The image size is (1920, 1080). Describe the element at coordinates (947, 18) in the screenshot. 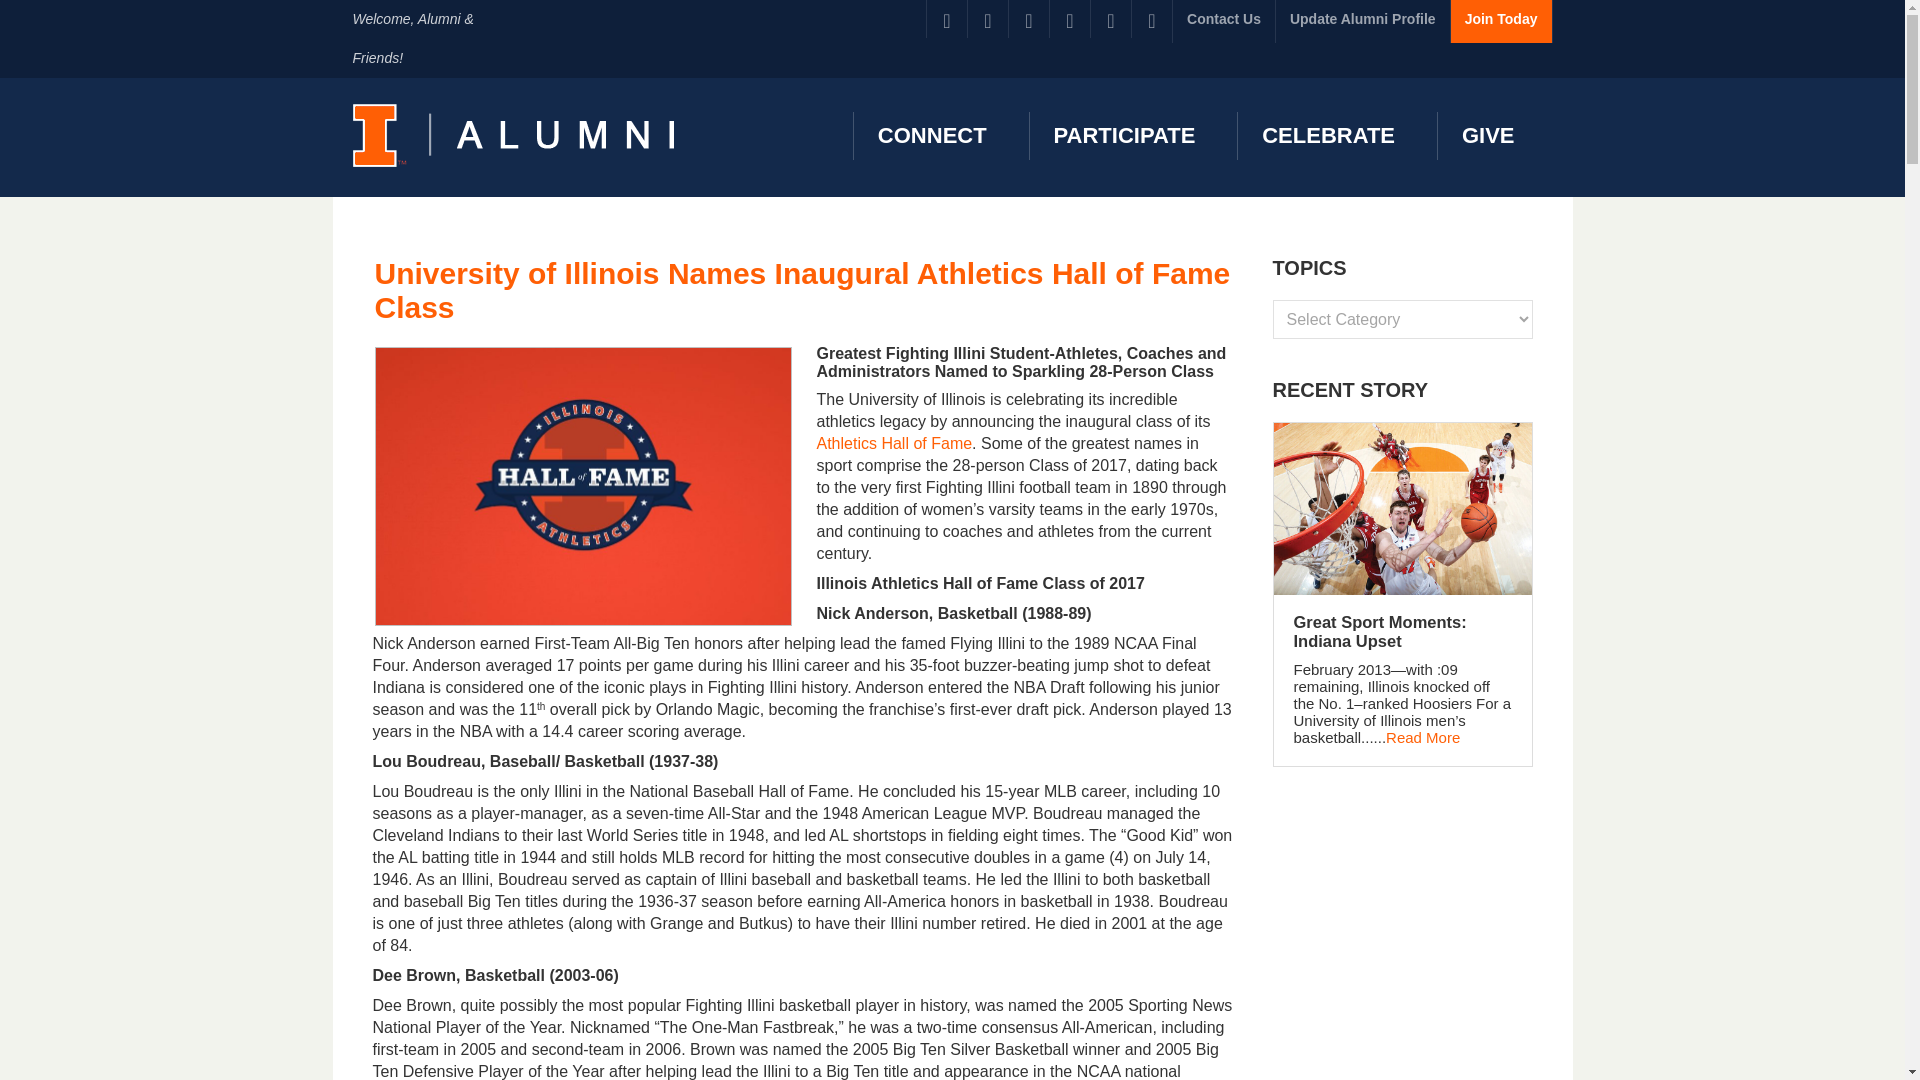

I see `Facebook` at that location.